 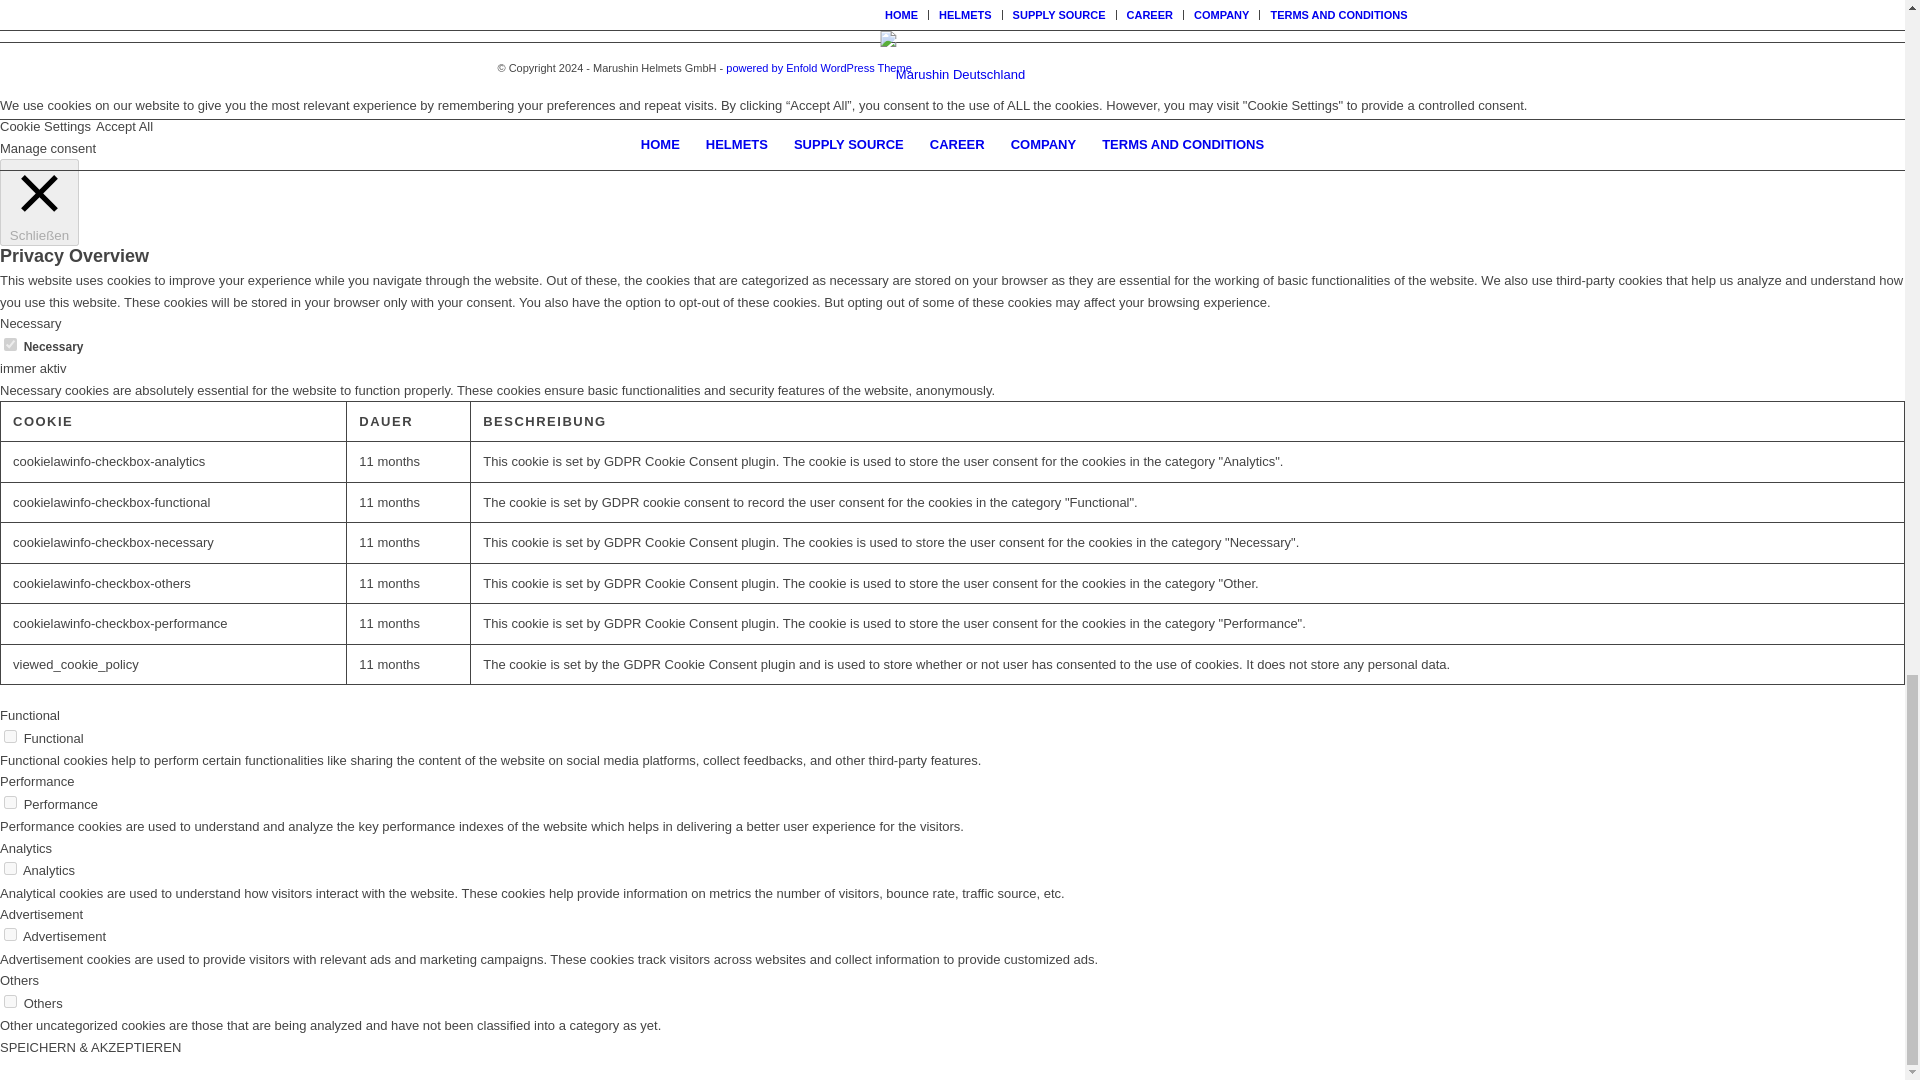 What do you see at coordinates (10, 1000) in the screenshot?
I see `on` at bounding box center [10, 1000].